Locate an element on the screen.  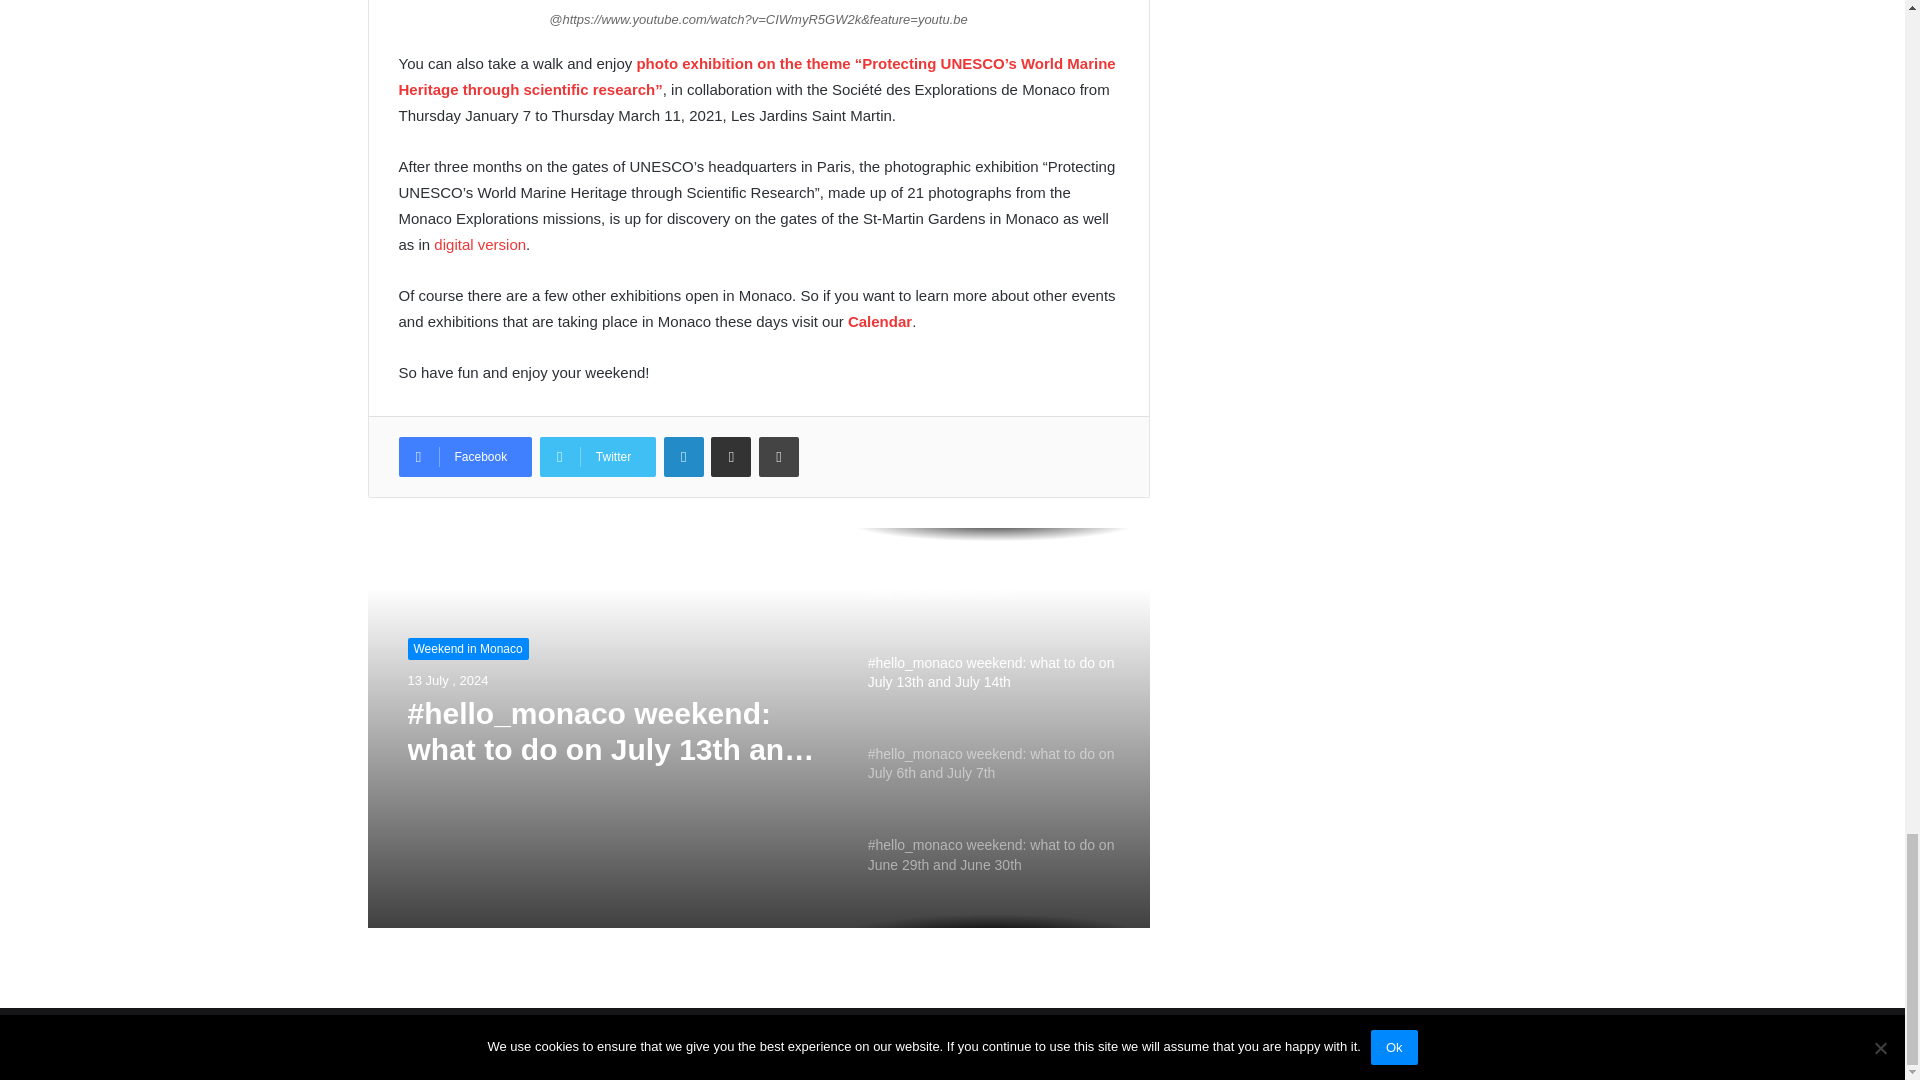
Twitter is located at coordinates (598, 457).